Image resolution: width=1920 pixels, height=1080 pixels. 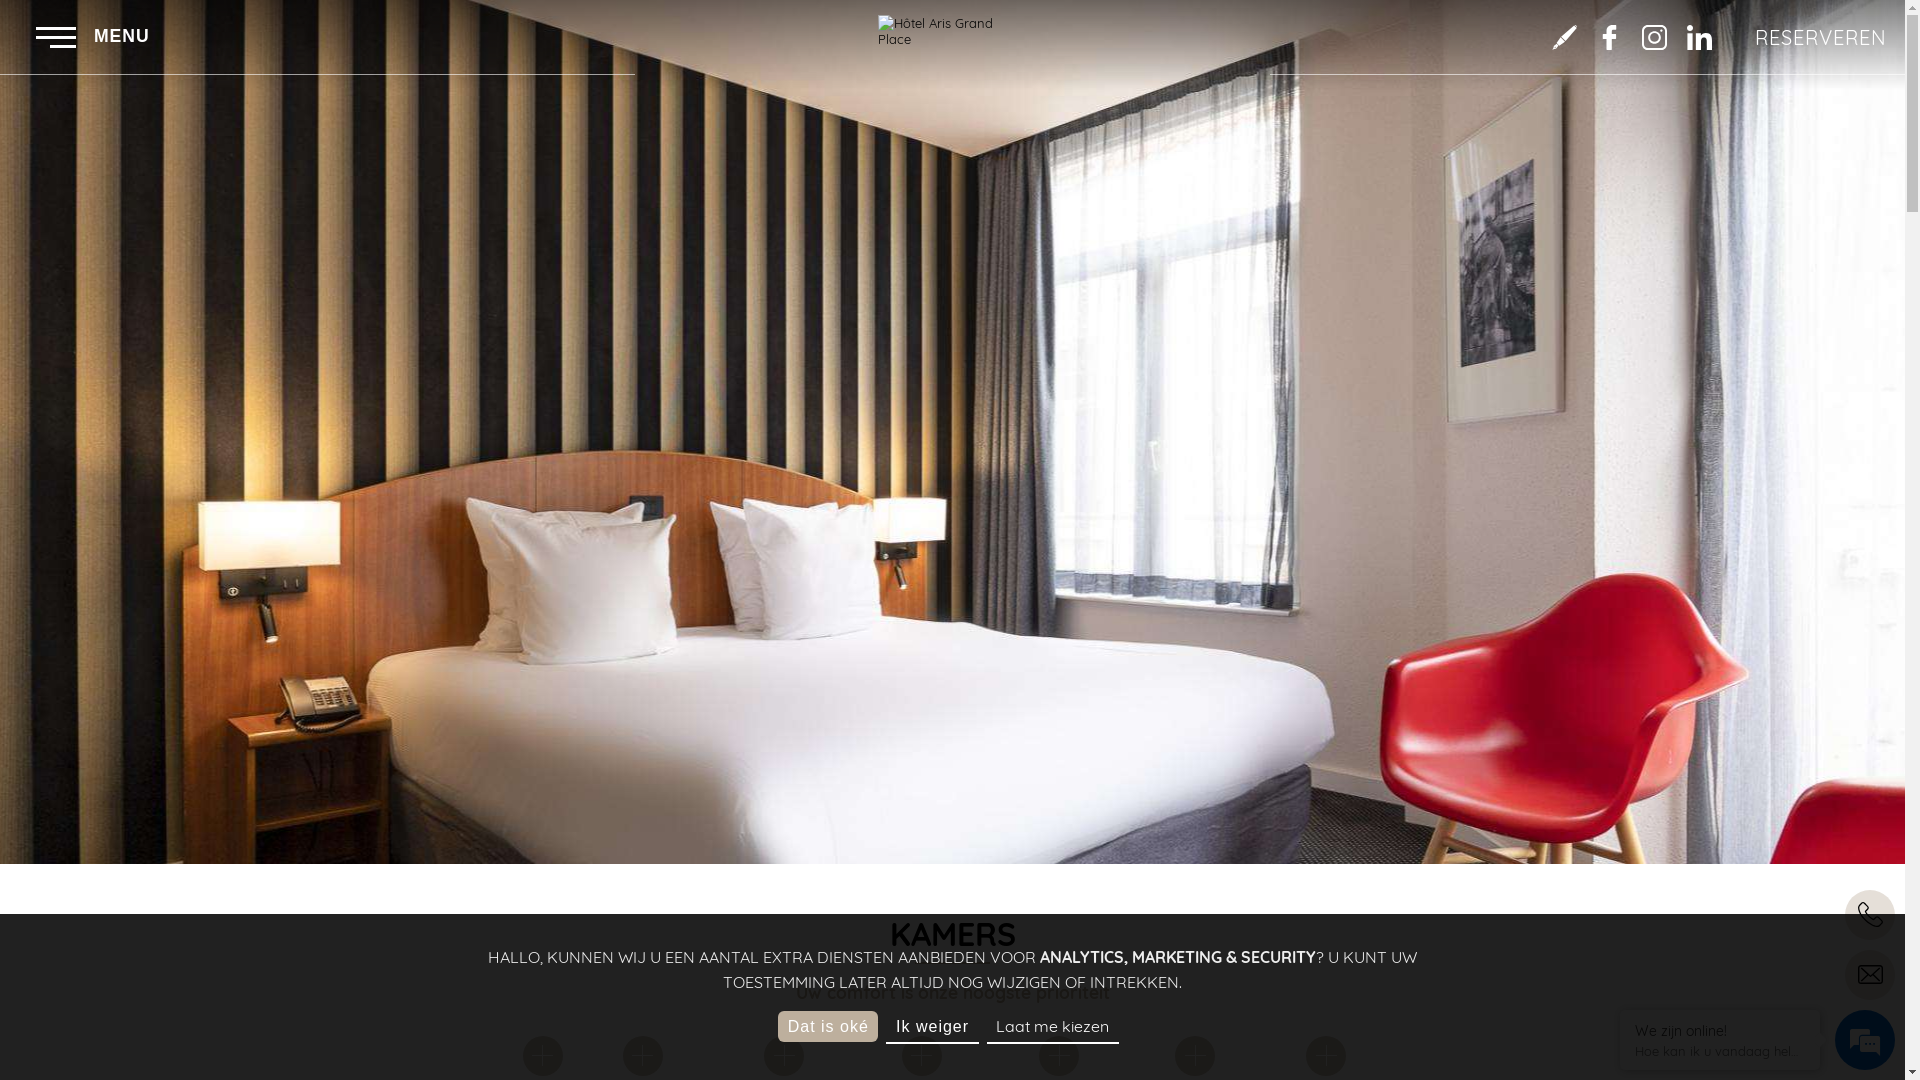 I want to click on Laat me kiezen, so click(x=1053, y=1028).